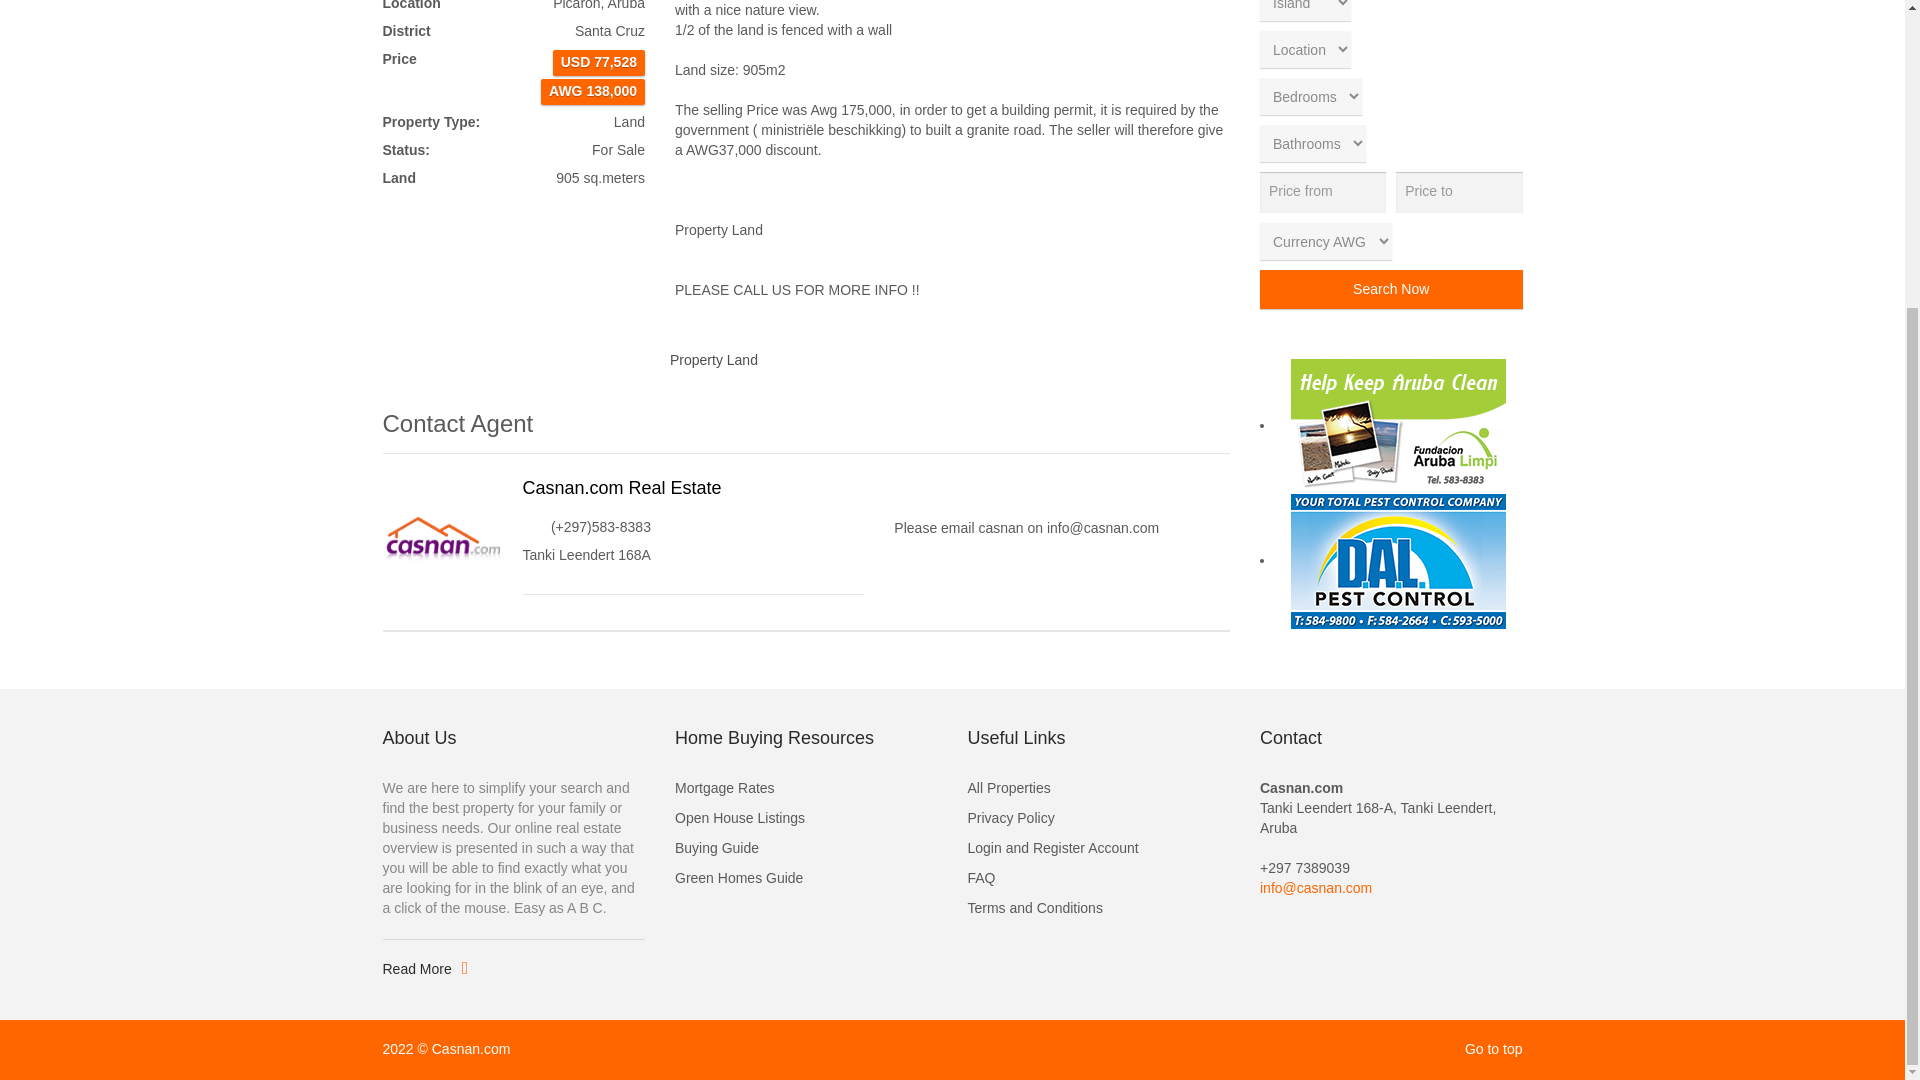  What do you see at coordinates (806, 788) in the screenshot?
I see `Mortgage Rates` at bounding box center [806, 788].